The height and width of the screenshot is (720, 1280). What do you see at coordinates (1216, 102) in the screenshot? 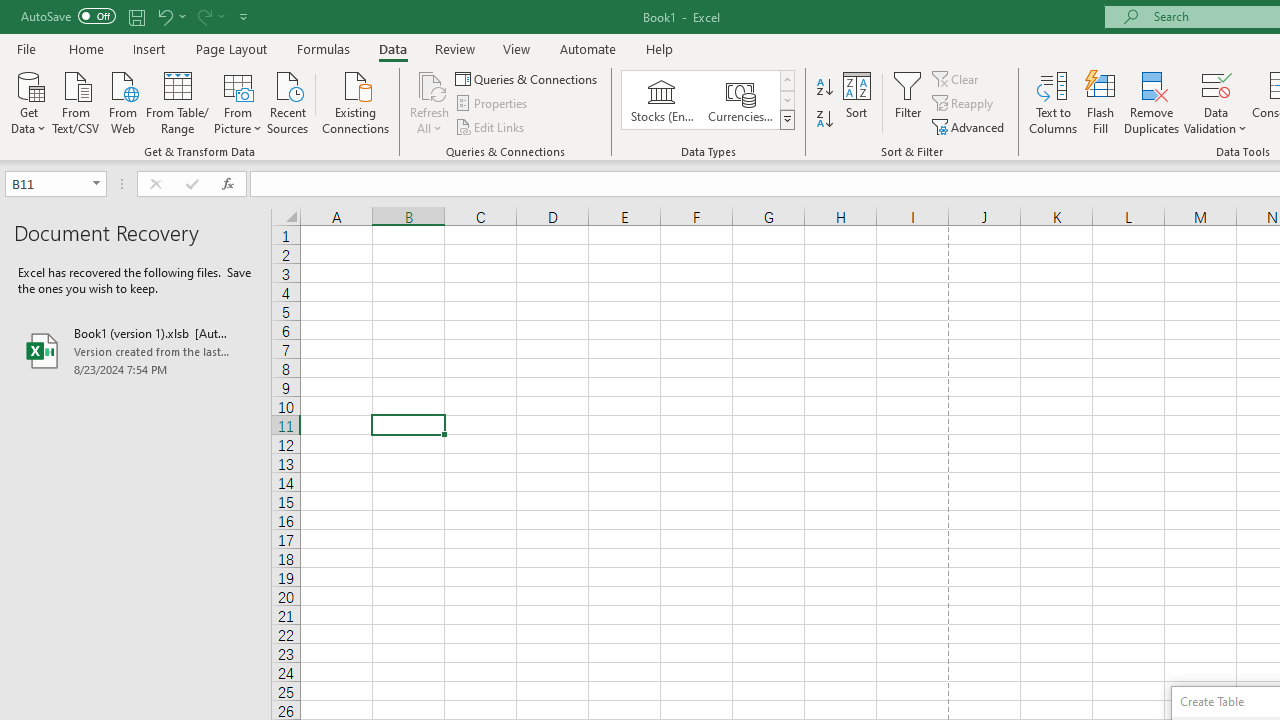
I see `Data Validation...` at bounding box center [1216, 102].